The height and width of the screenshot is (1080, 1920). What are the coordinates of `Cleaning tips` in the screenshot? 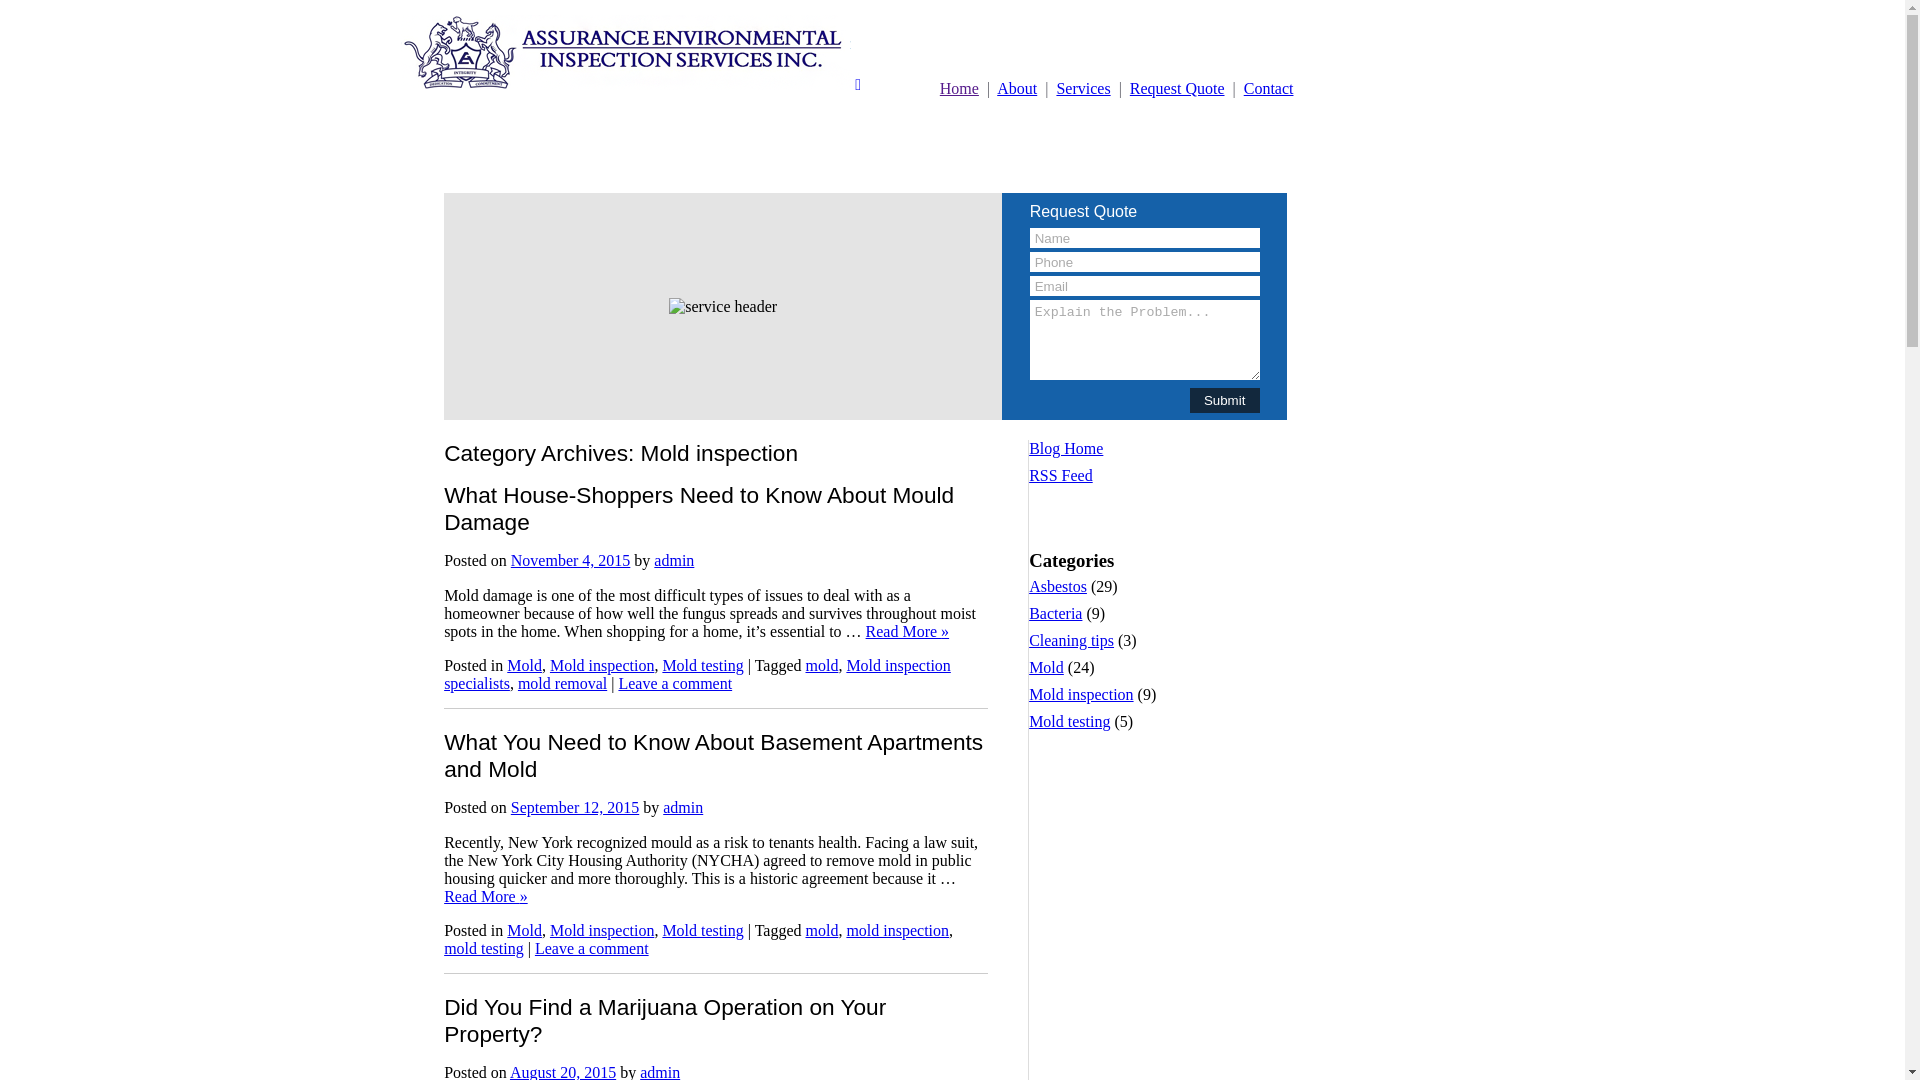 It's located at (1072, 640).